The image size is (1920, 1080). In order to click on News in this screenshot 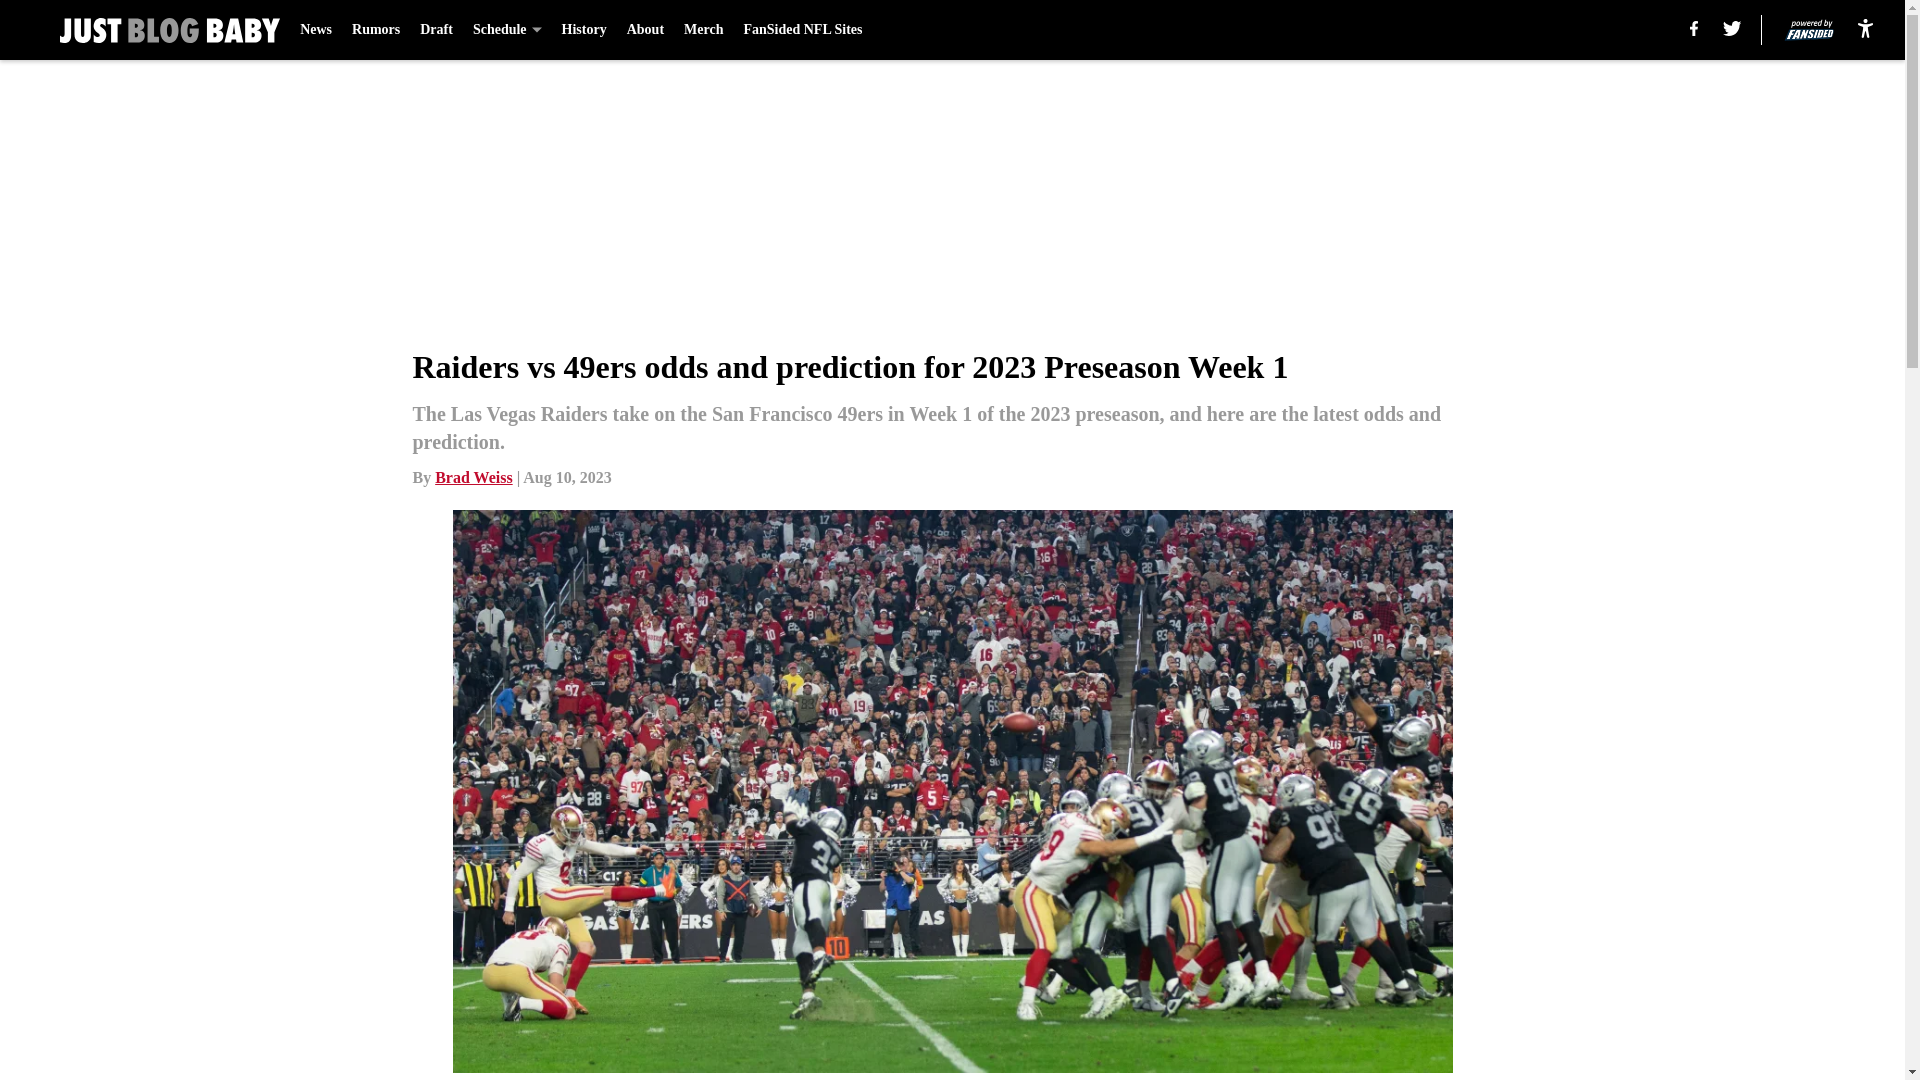, I will do `click(316, 30)`.